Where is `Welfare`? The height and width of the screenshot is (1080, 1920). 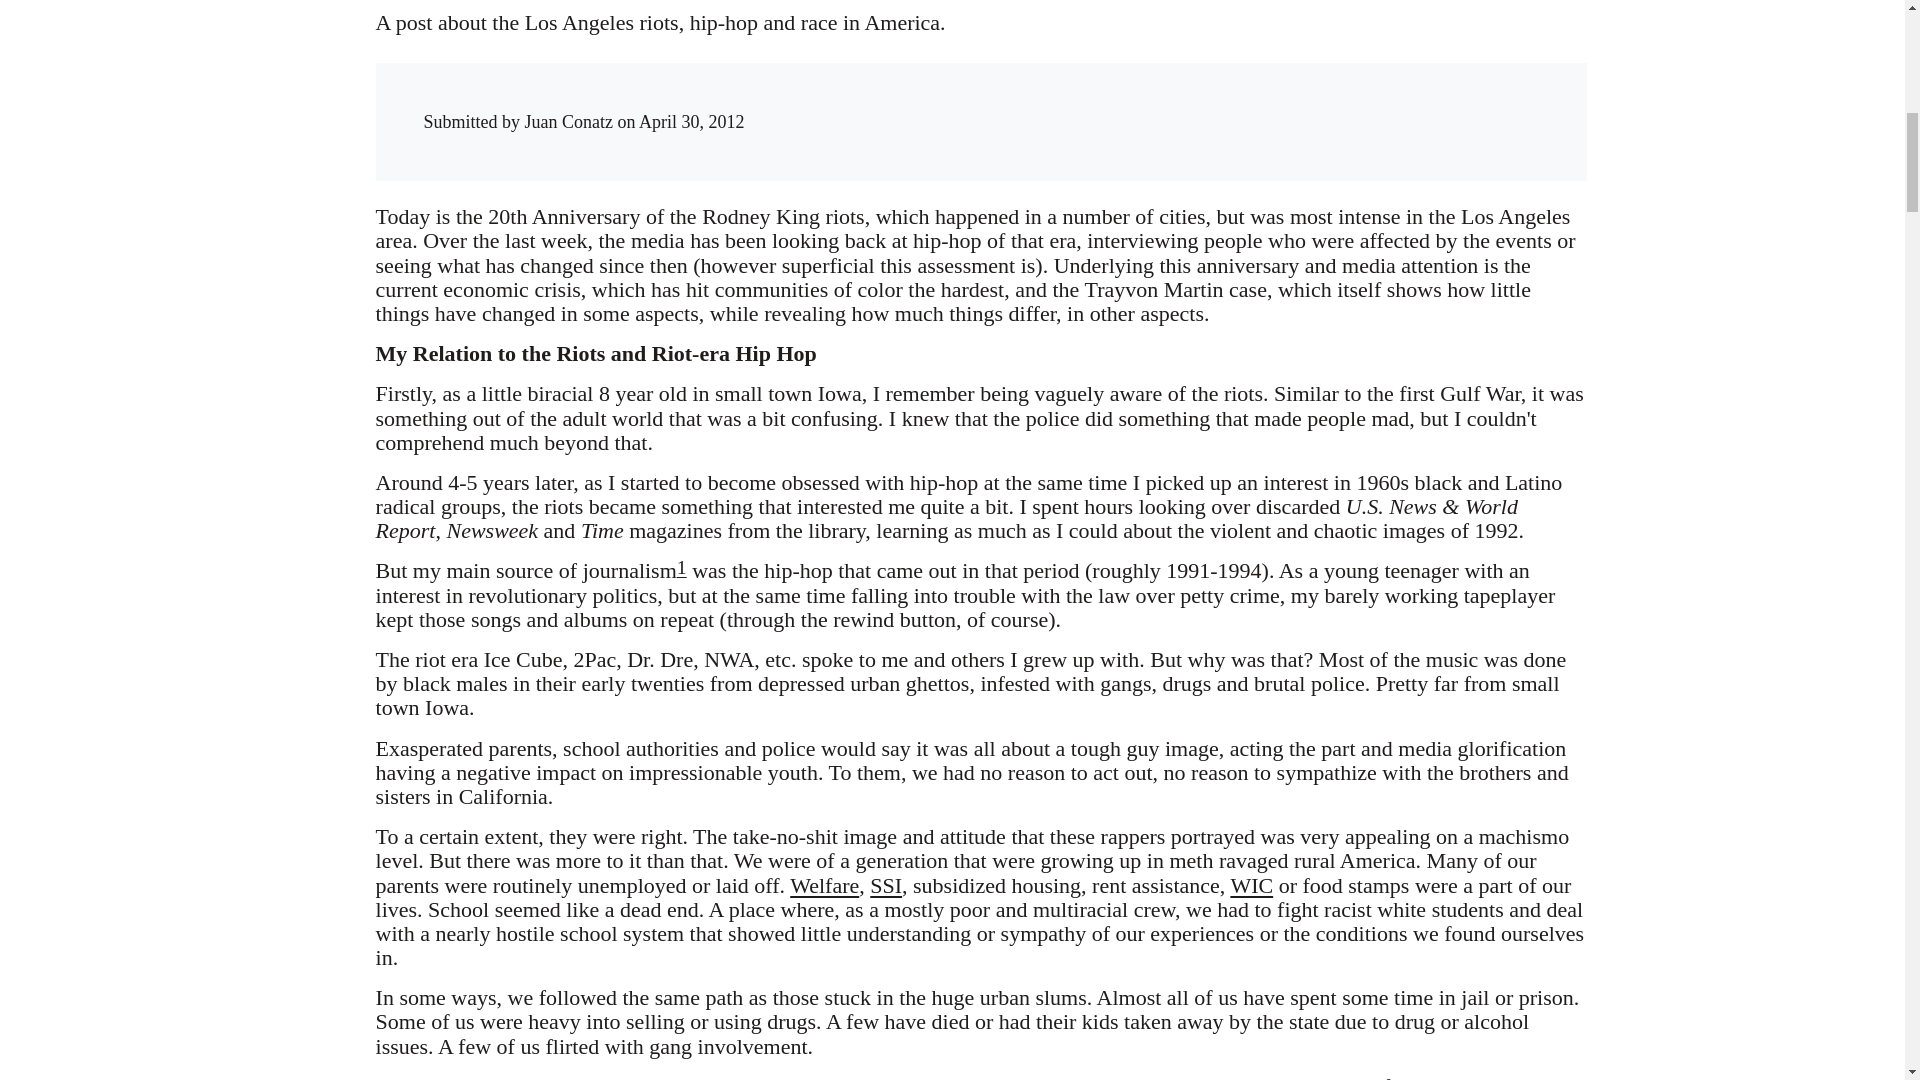
Welfare is located at coordinates (824, 884).